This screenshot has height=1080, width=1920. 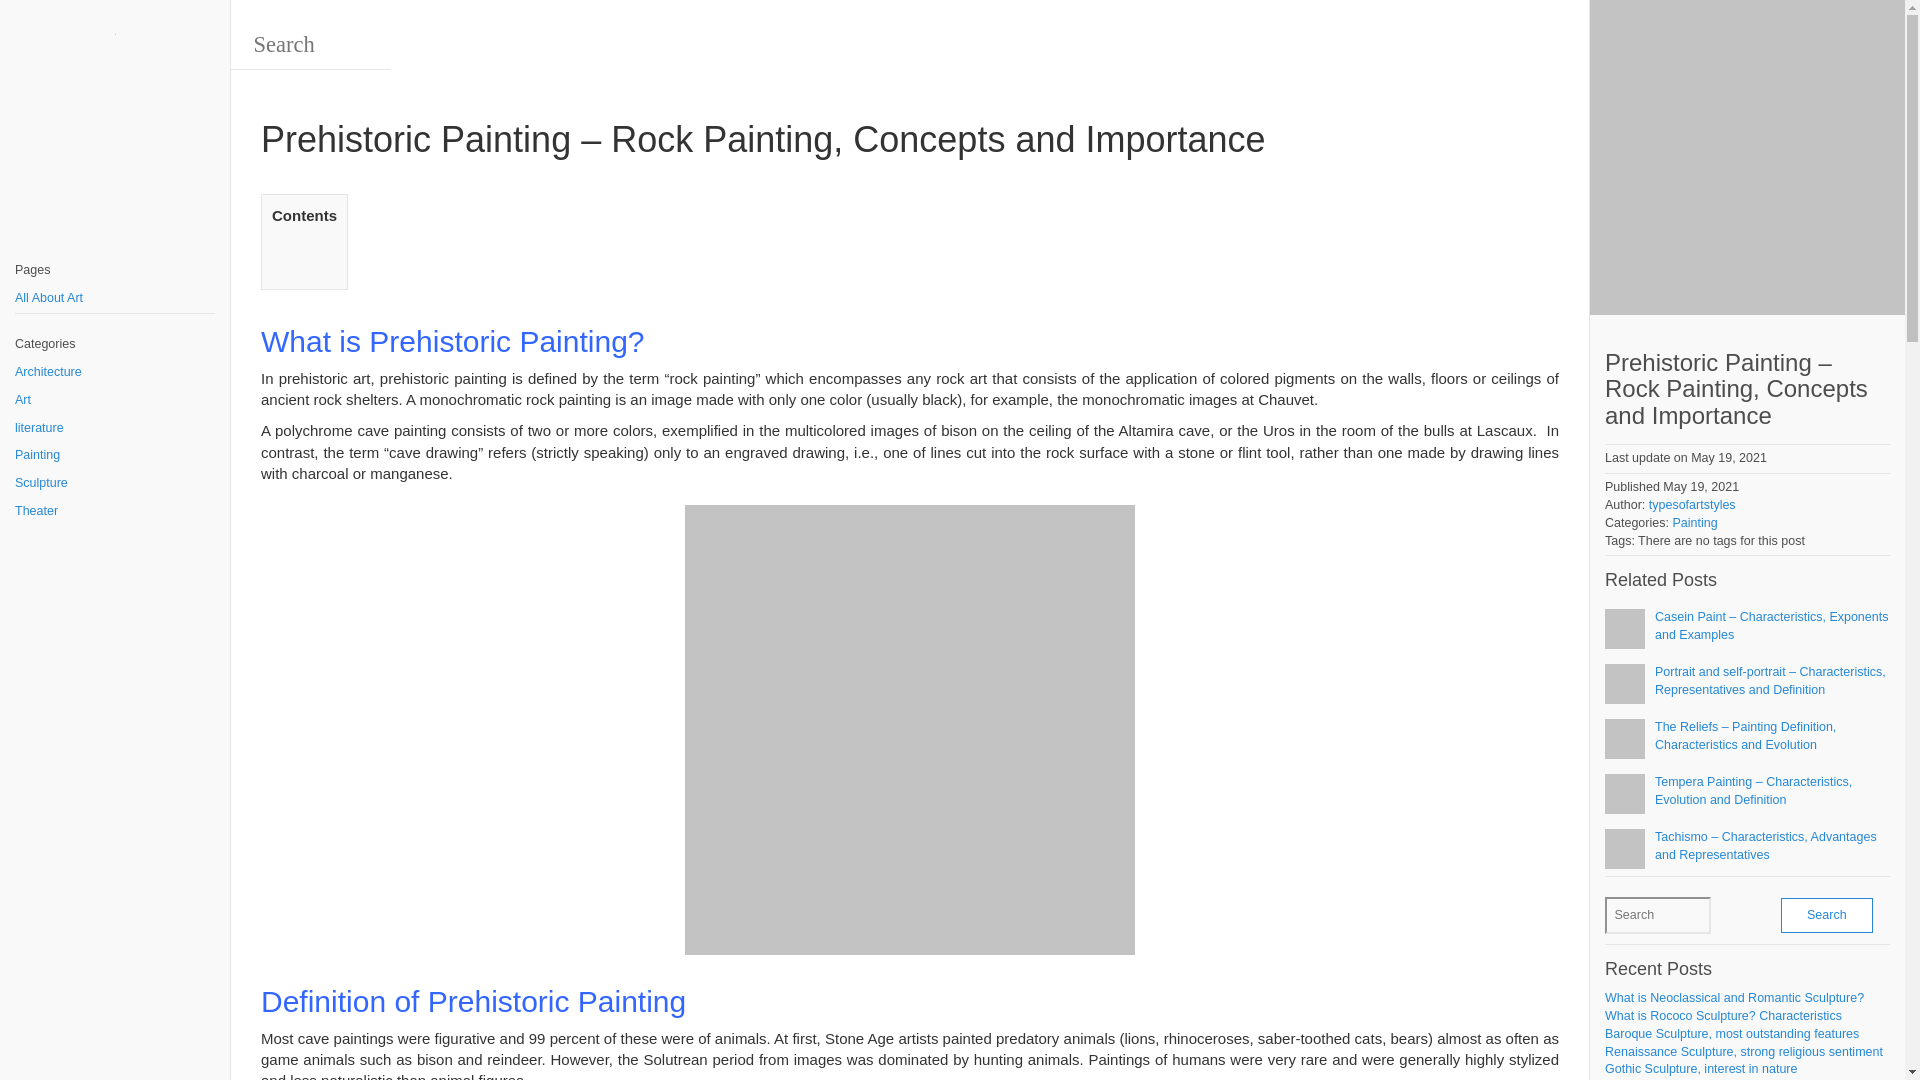 What do you see at coordinates (310, 45) in the screenshot?
I see `Search` at bounding box center [310, 45].